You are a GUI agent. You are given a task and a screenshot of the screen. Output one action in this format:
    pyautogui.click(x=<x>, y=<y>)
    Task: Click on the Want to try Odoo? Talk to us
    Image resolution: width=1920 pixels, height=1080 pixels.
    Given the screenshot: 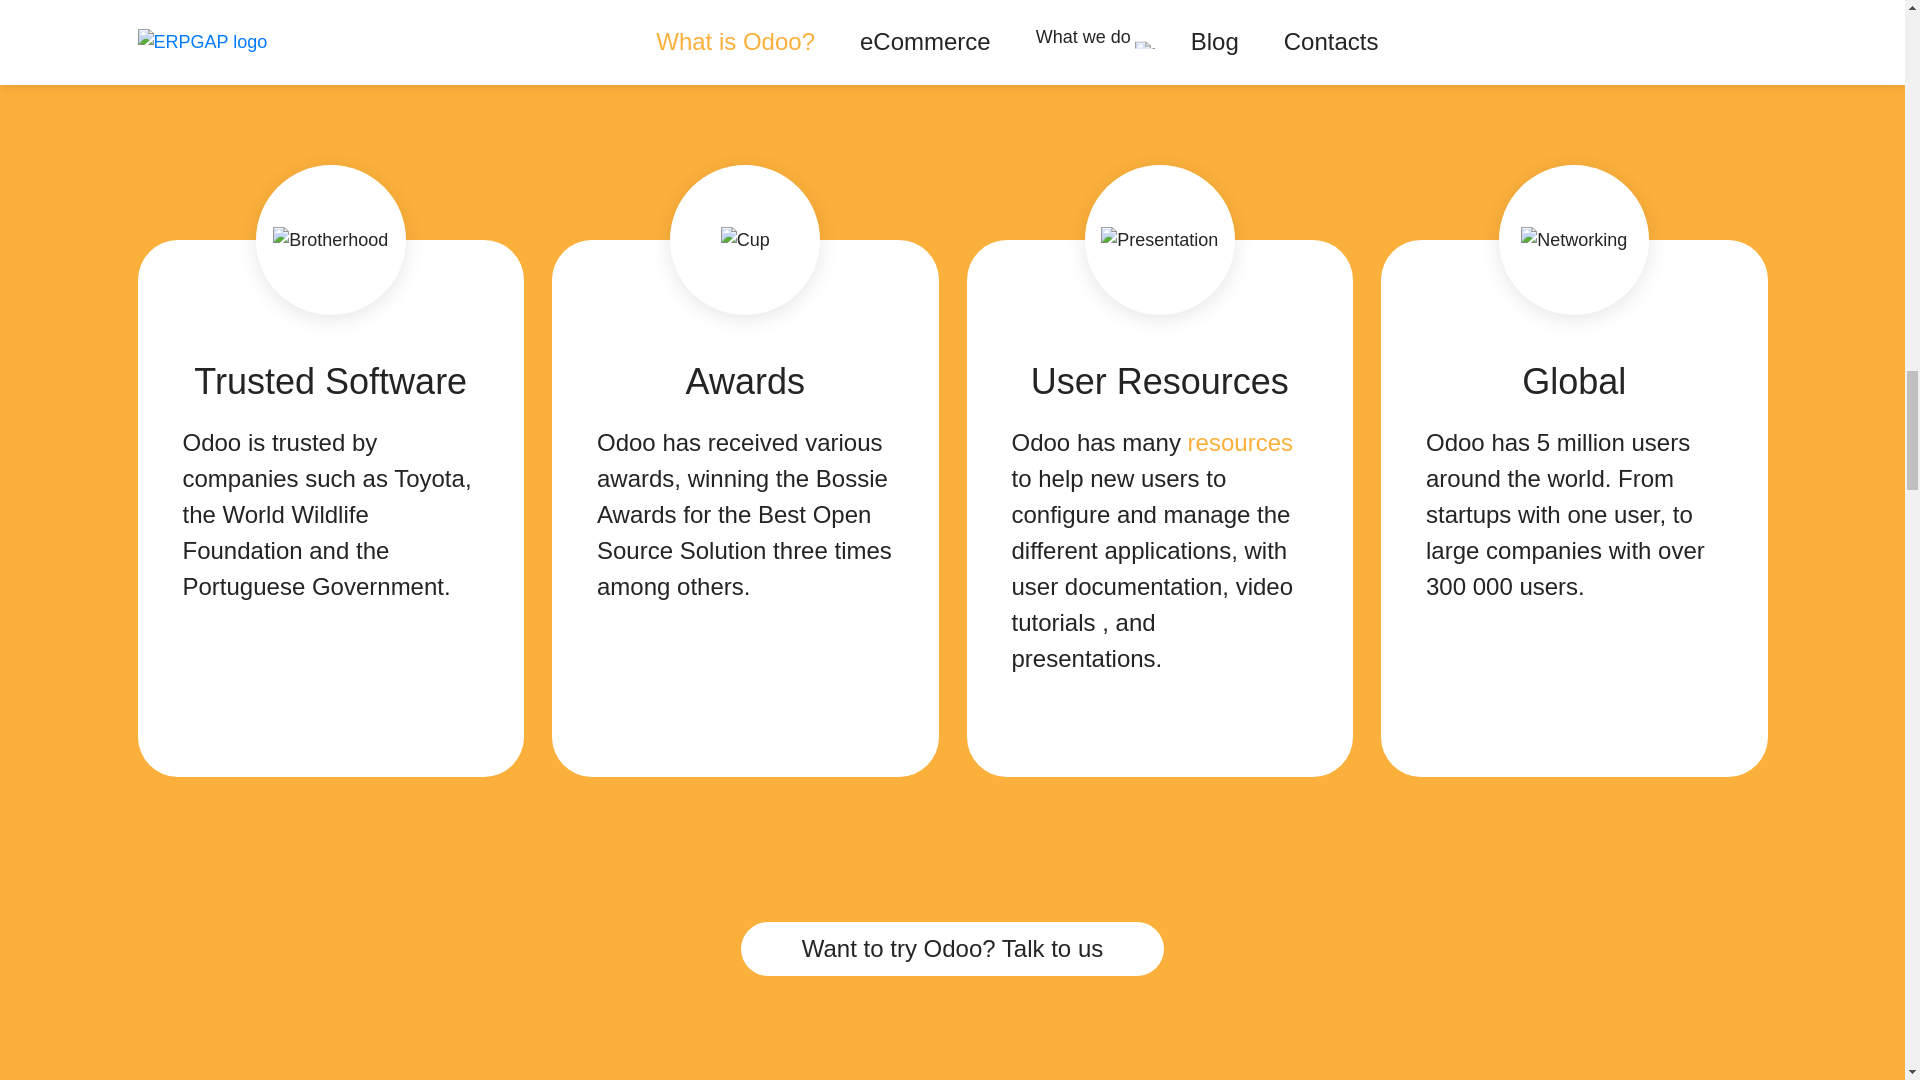 What is the action you would take?
    pyautogui.click(x=952, y=949)
    